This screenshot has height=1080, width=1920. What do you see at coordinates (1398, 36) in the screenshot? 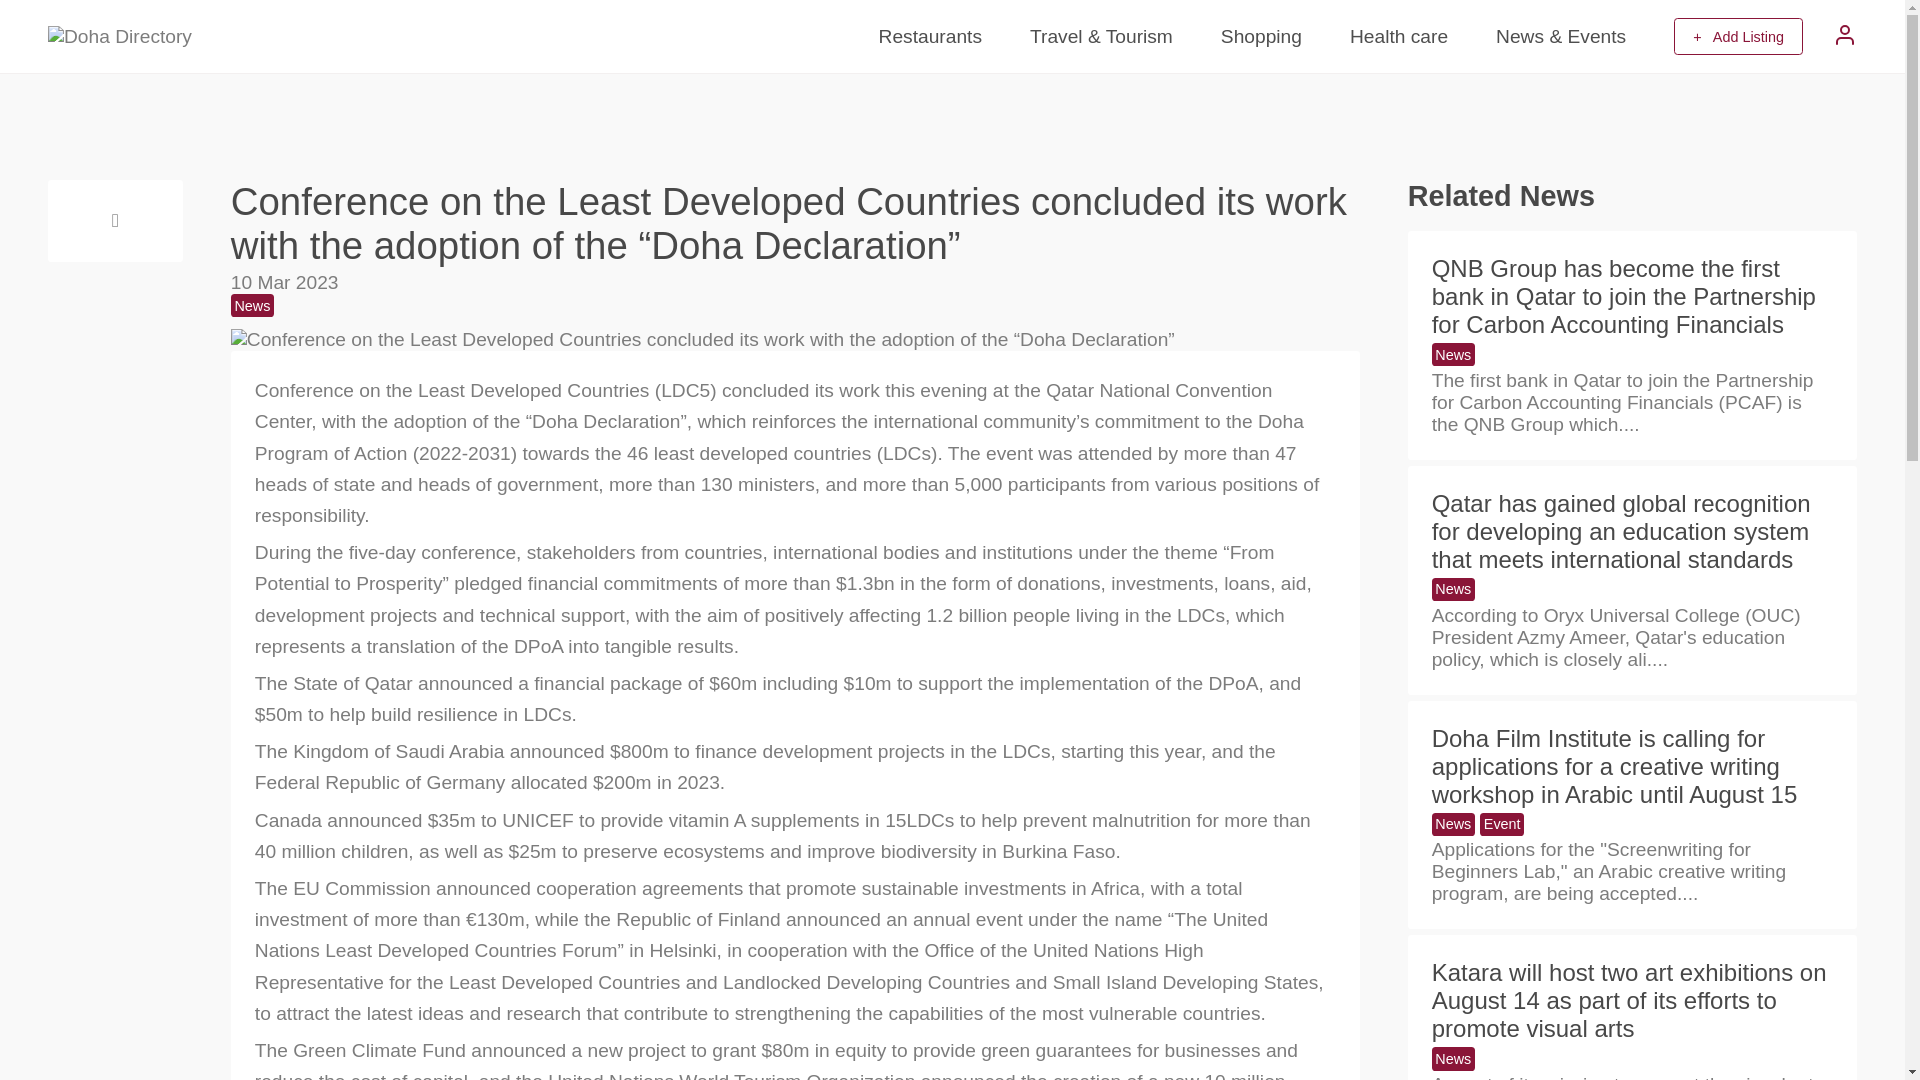
I see `Health care` at bounding box center [1398, 36].